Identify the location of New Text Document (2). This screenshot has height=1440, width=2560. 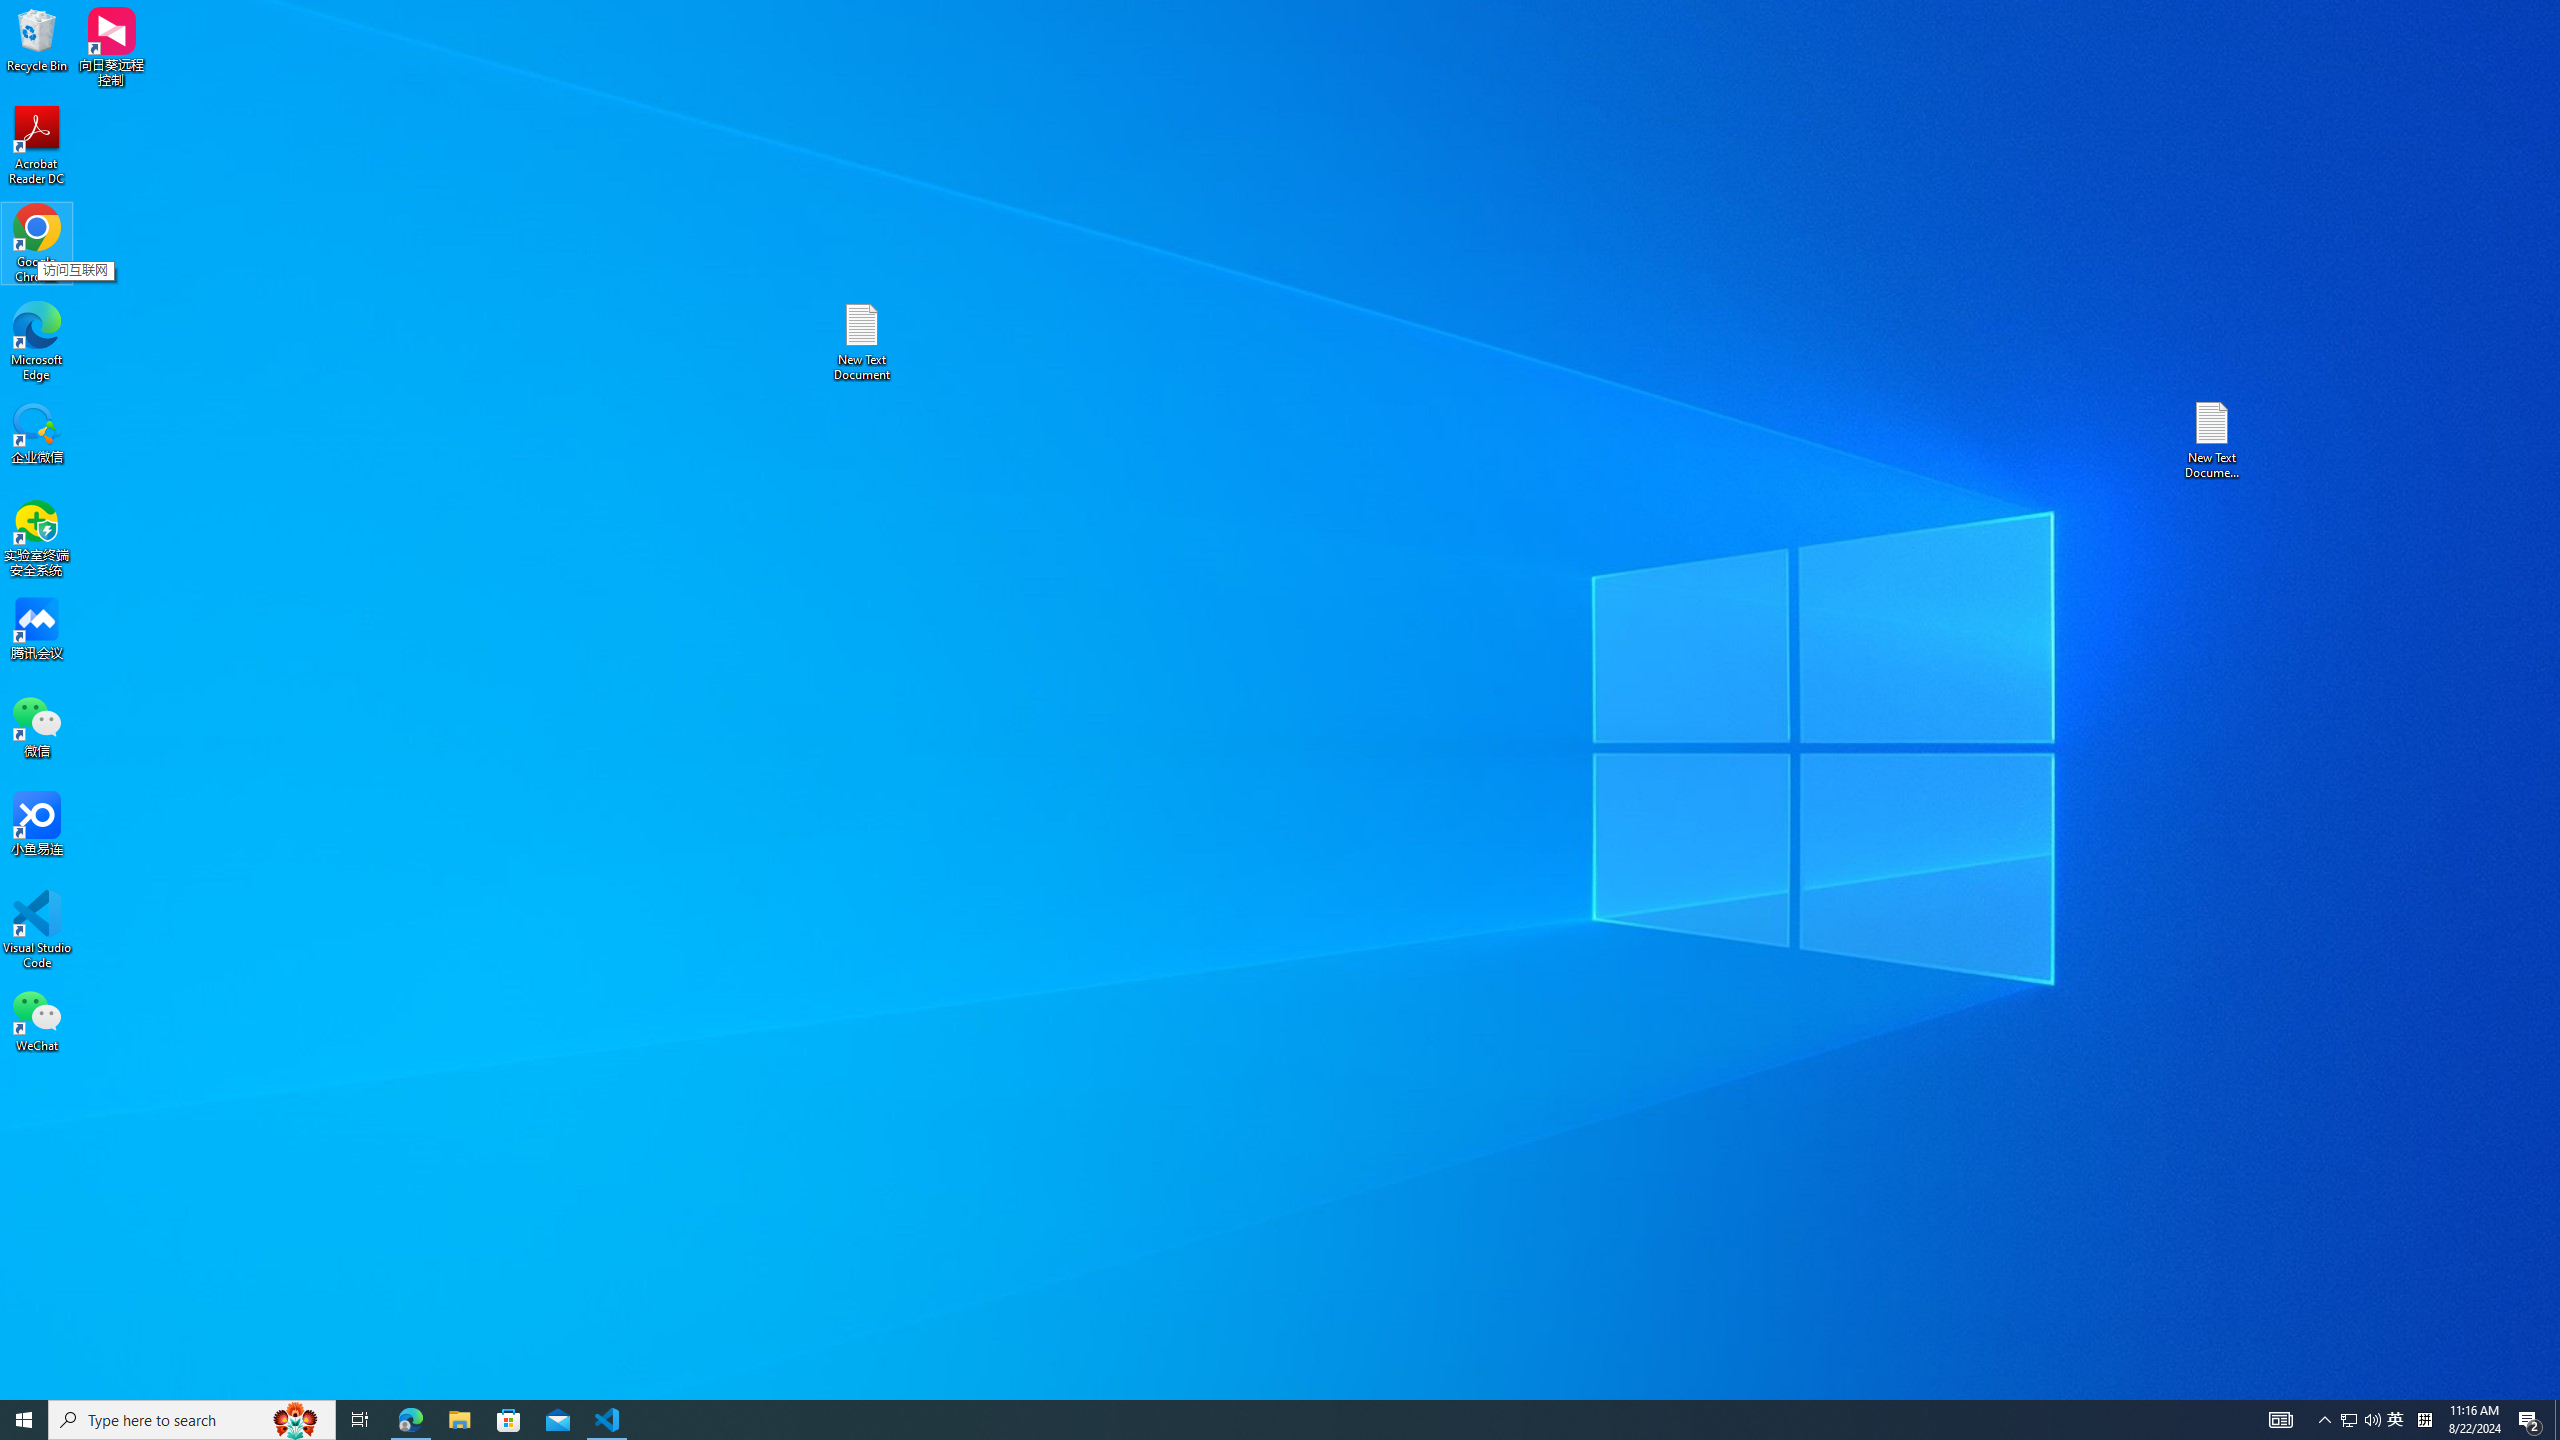
(2213, 440).